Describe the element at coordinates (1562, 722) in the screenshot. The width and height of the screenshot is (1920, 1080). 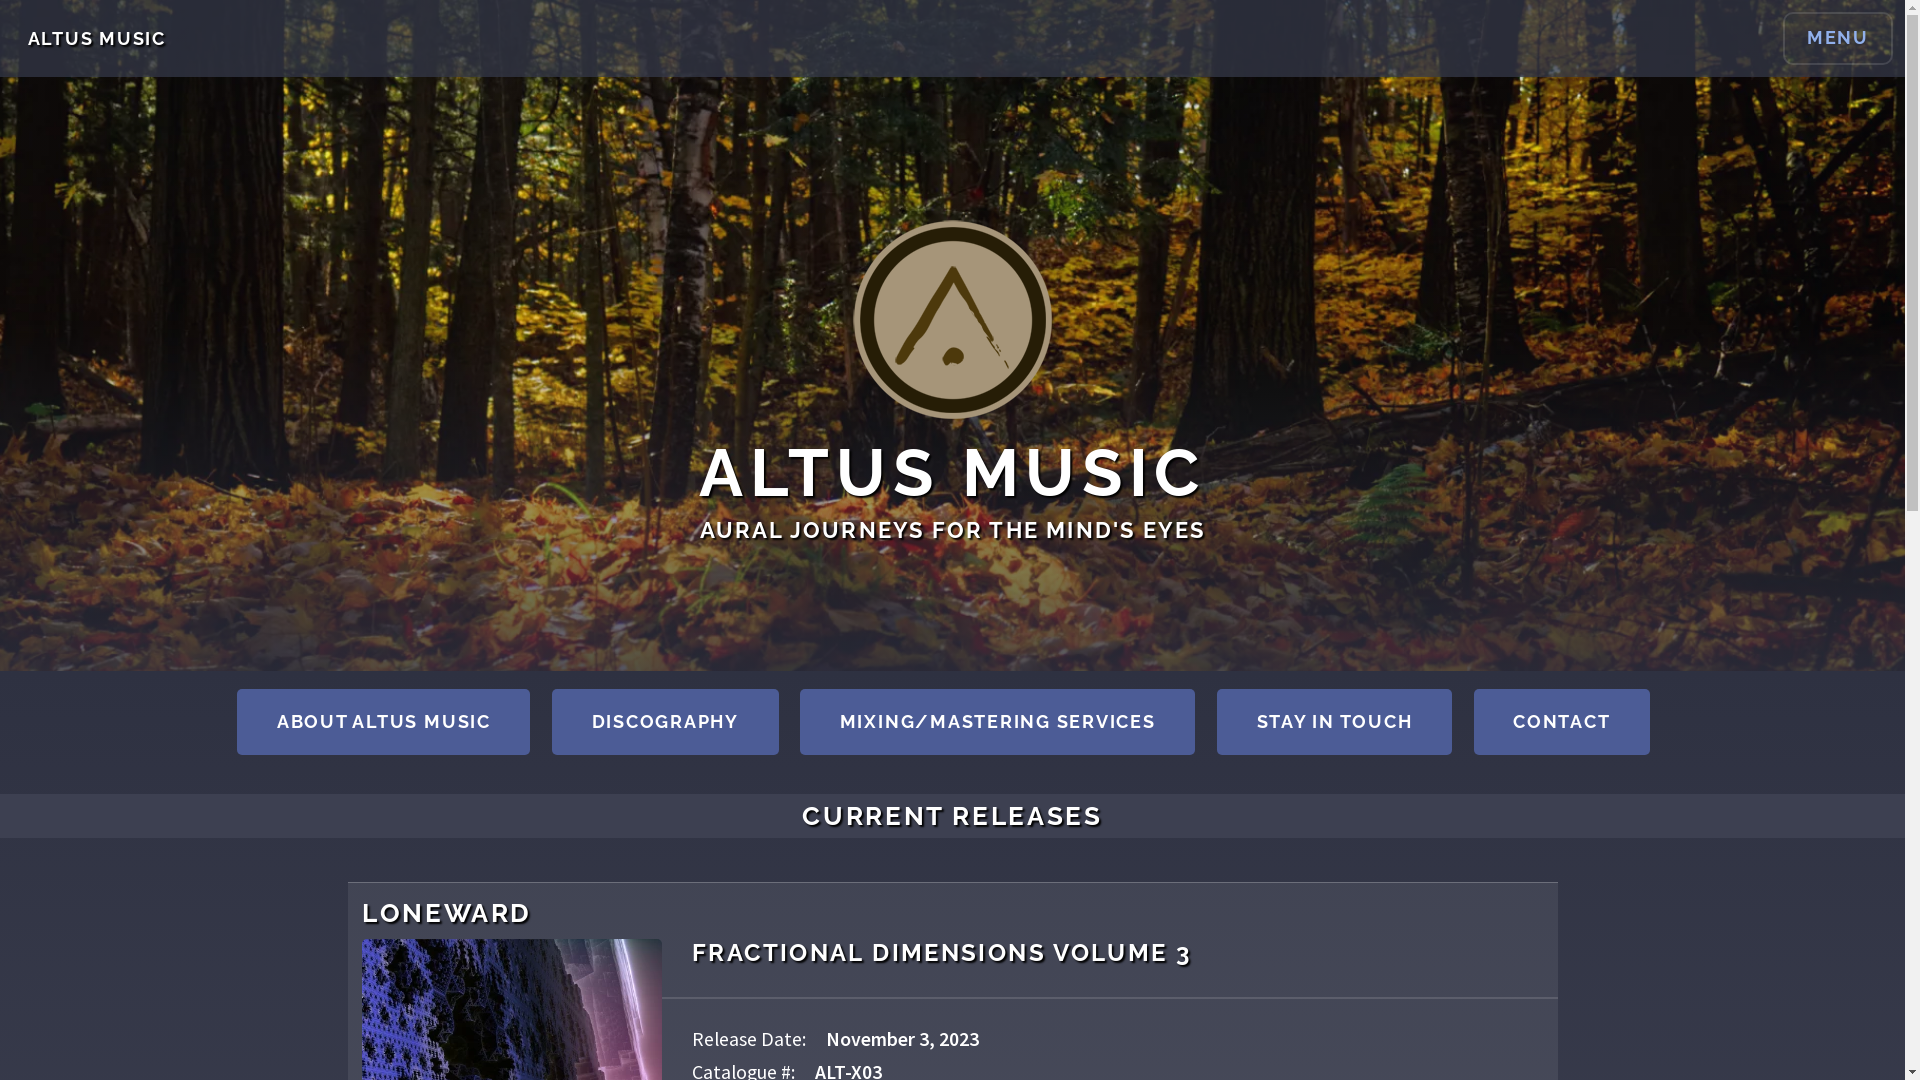
I see `CONTACT` at that location.